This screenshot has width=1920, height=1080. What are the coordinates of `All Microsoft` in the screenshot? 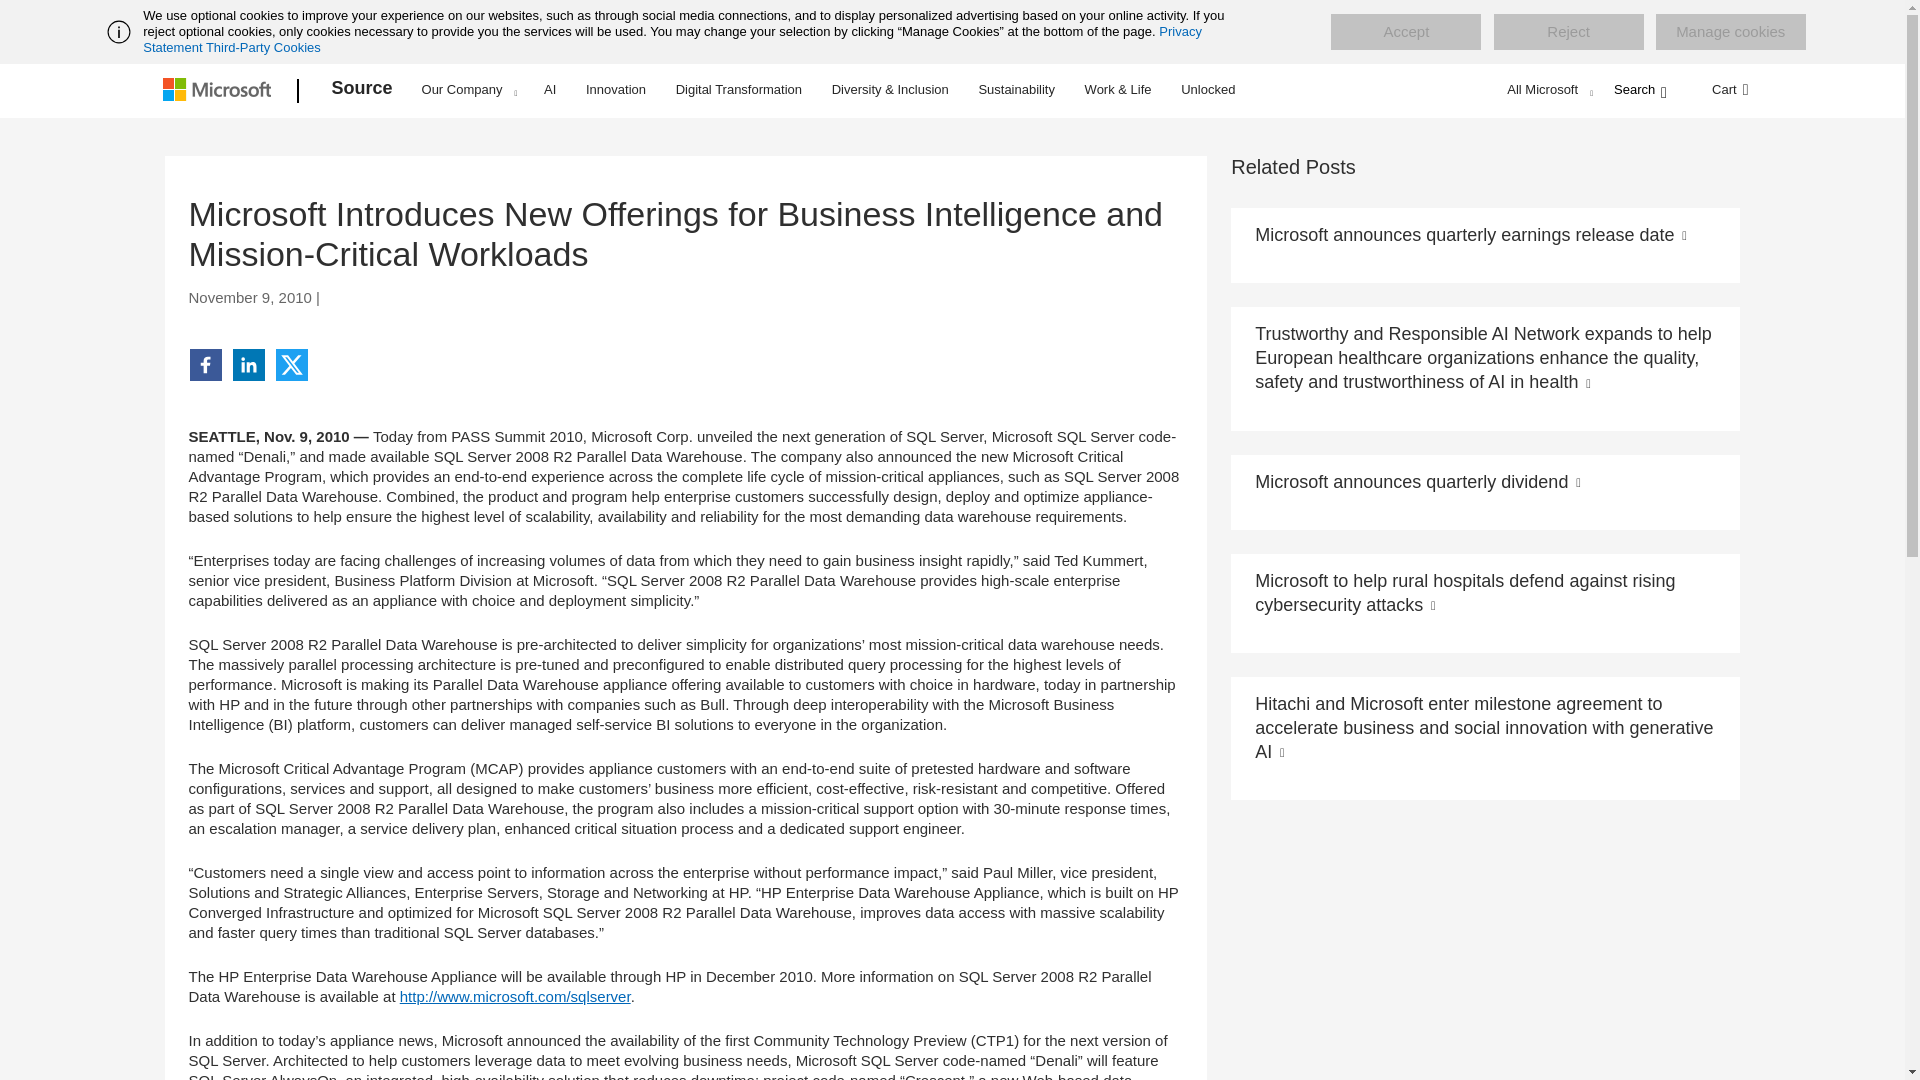 It's located at (1547, 89).